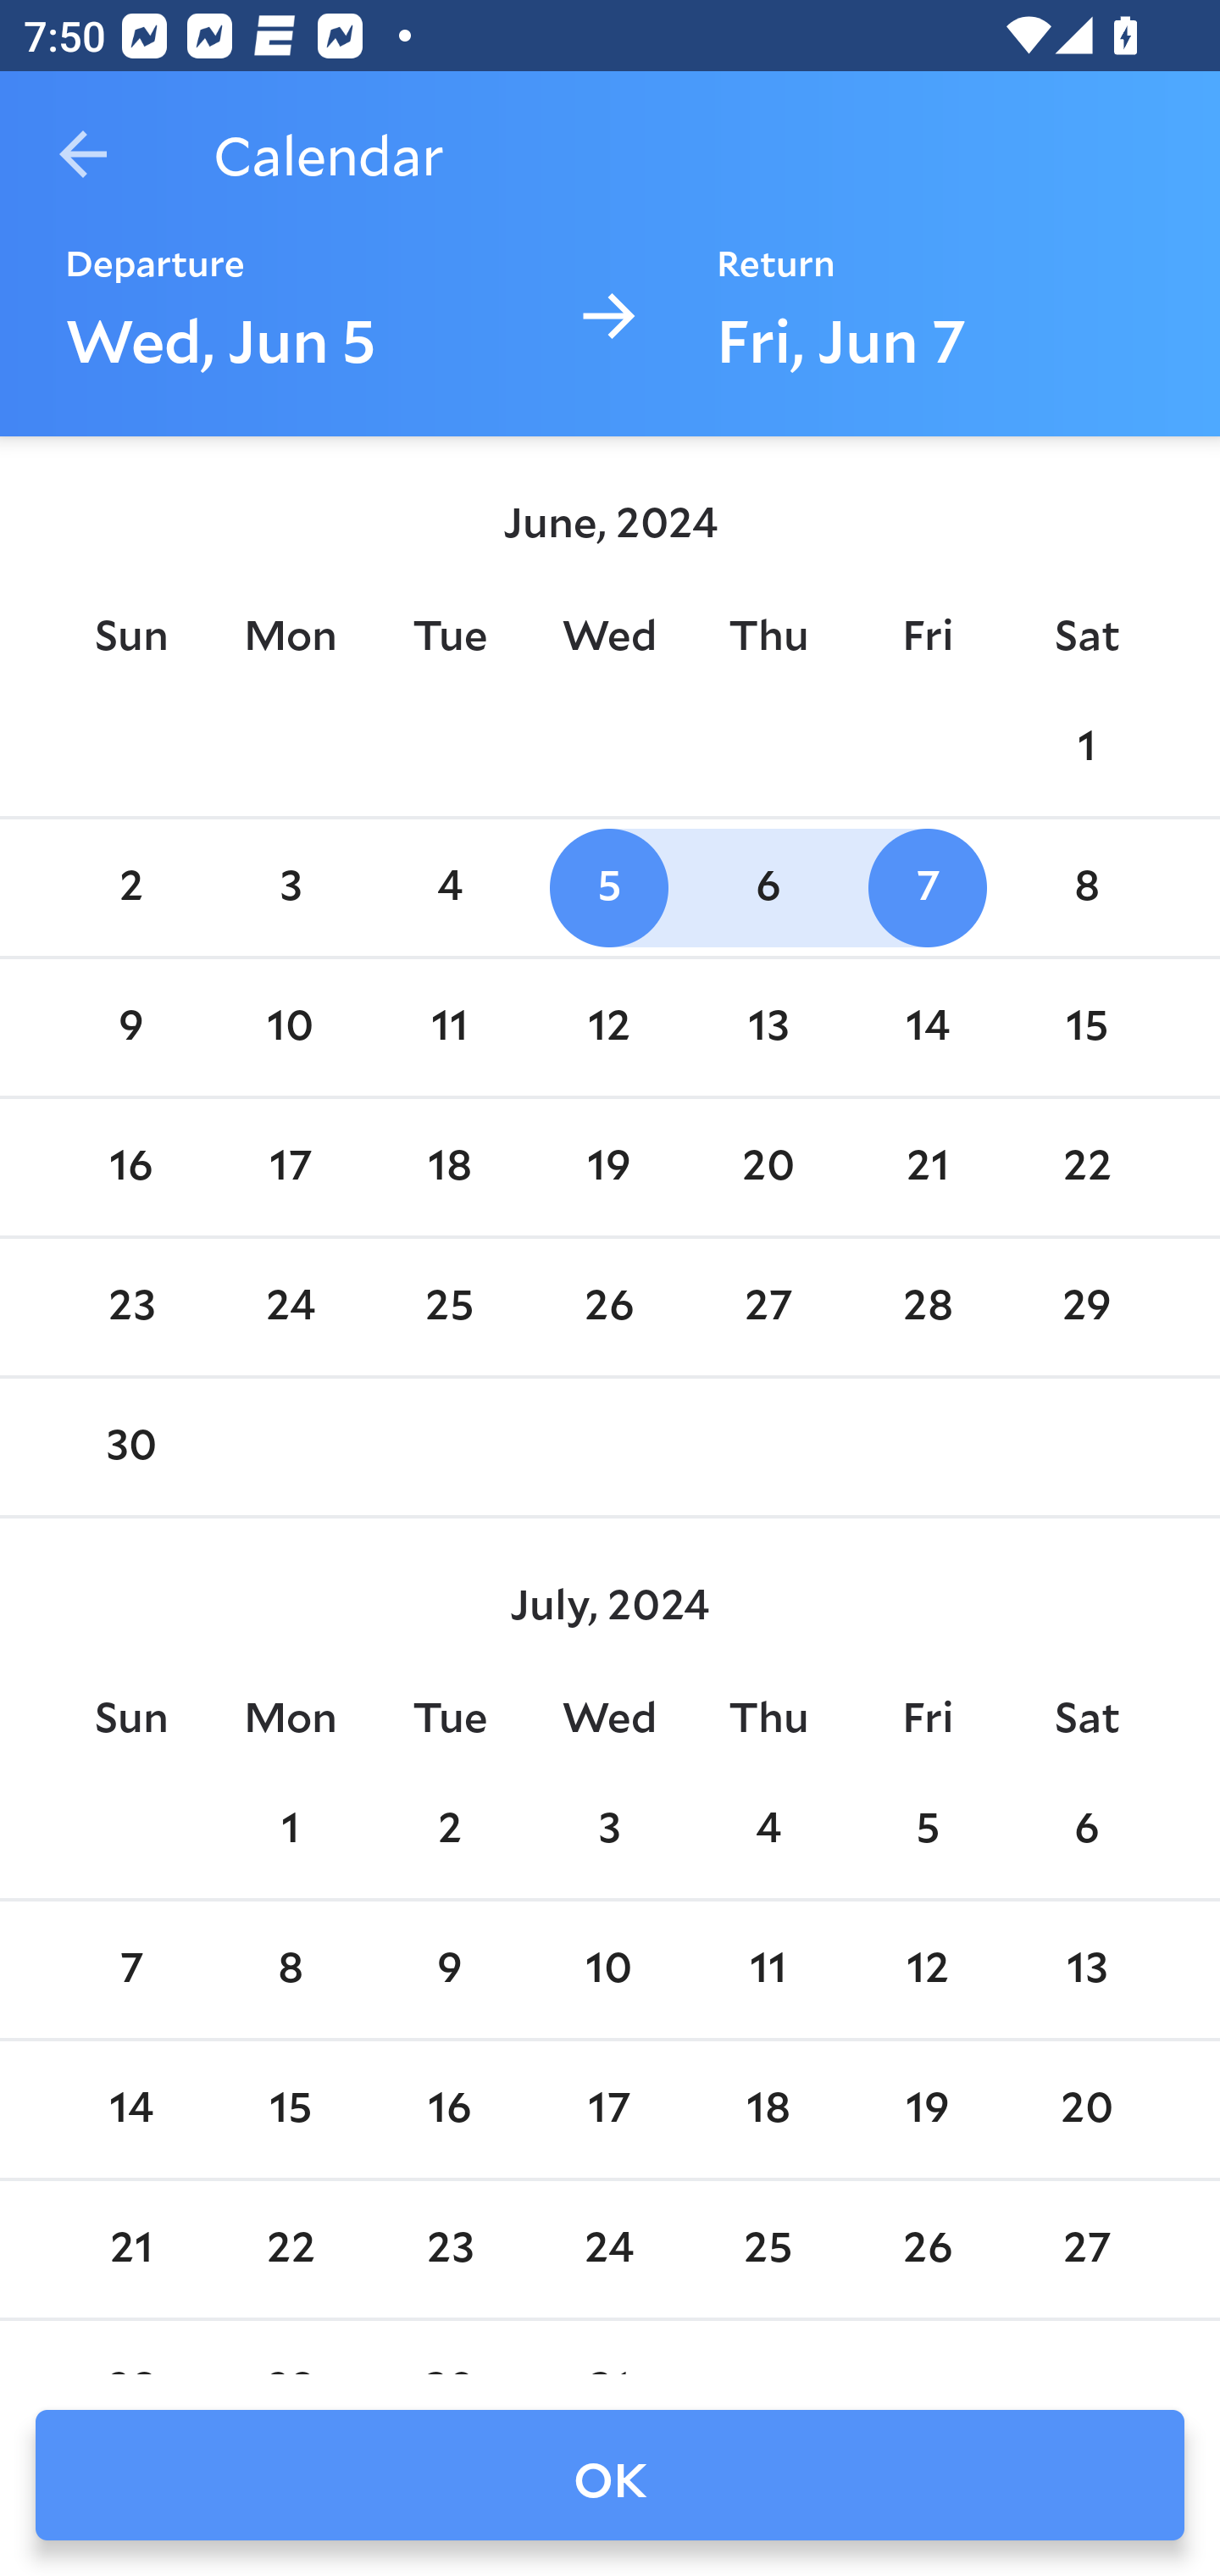 The height and width of the screenshot is (2576, 1220). Describe the element at coordinates (768, 1970) in the screenshot. I see `11` at that location.